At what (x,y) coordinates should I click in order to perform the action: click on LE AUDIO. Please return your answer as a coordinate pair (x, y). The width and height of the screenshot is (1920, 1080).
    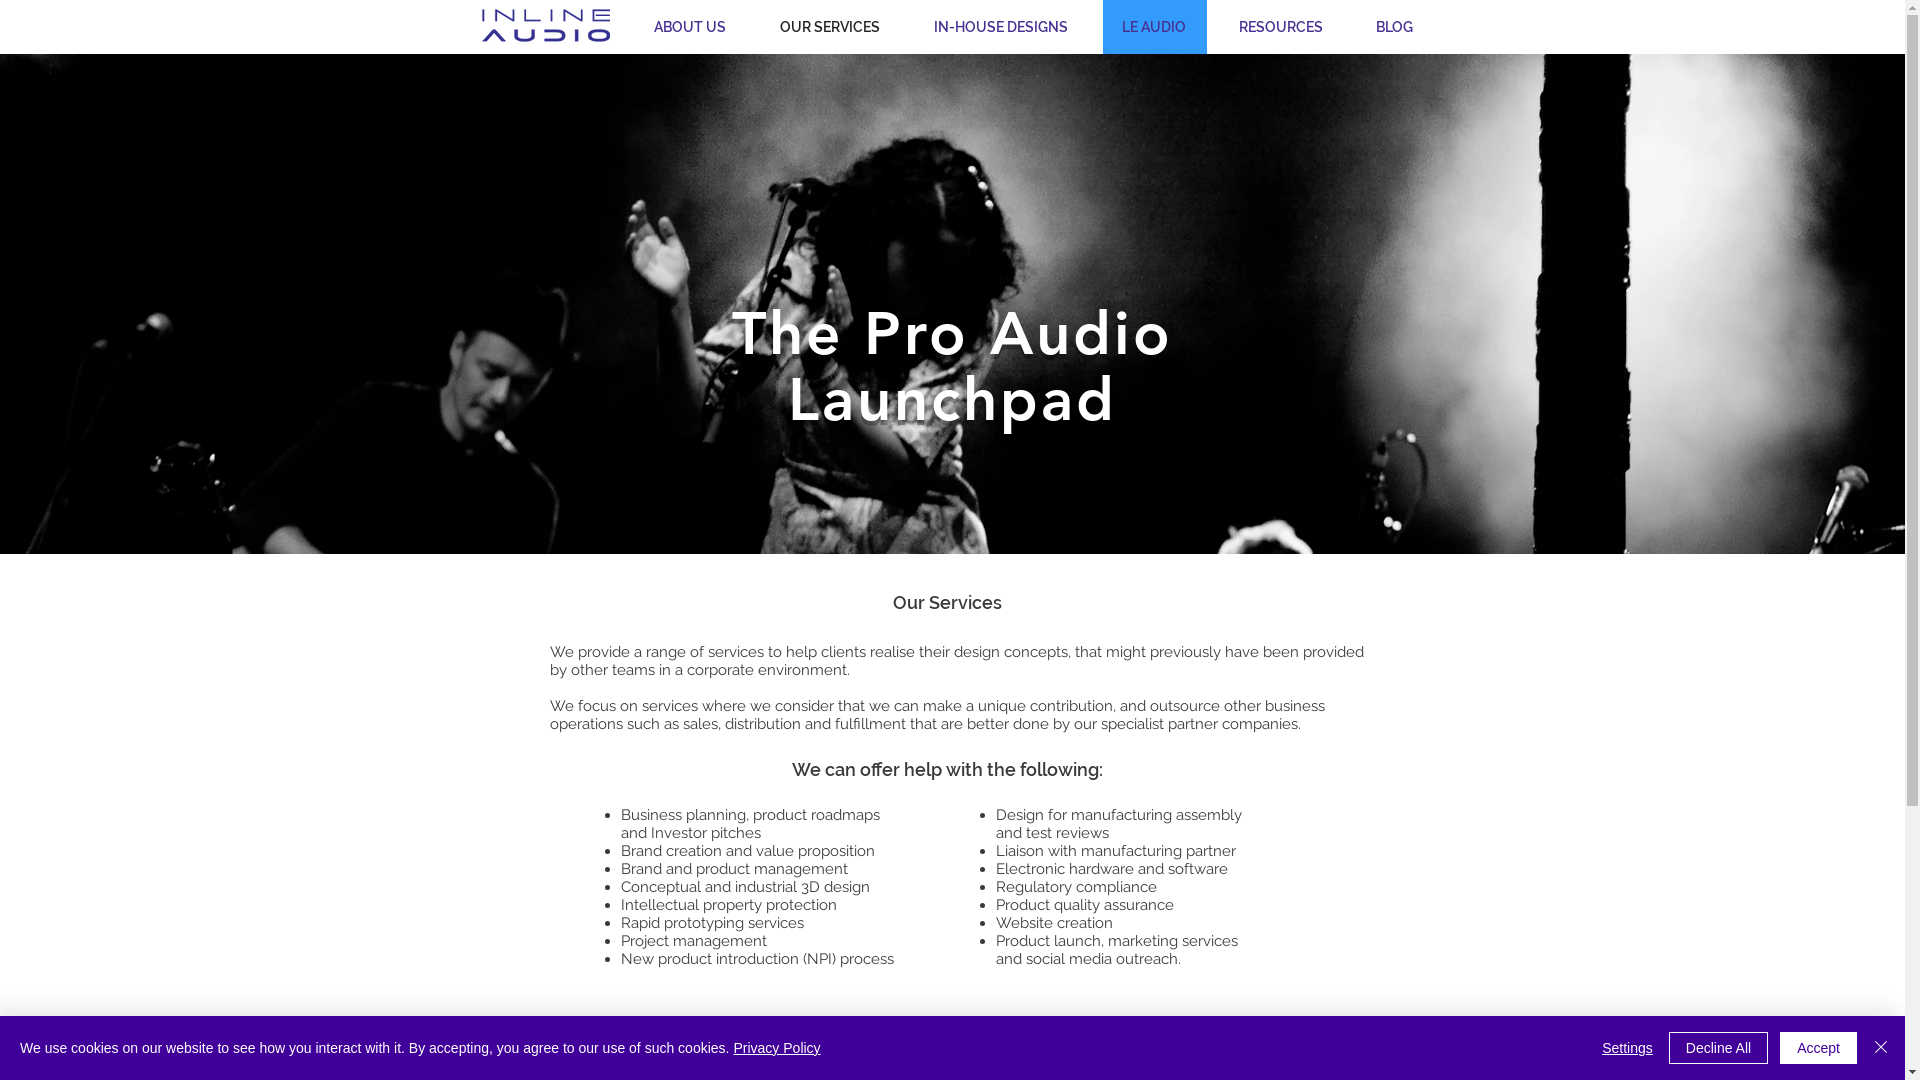
    Looking at the image, I should click on (1153, 27).